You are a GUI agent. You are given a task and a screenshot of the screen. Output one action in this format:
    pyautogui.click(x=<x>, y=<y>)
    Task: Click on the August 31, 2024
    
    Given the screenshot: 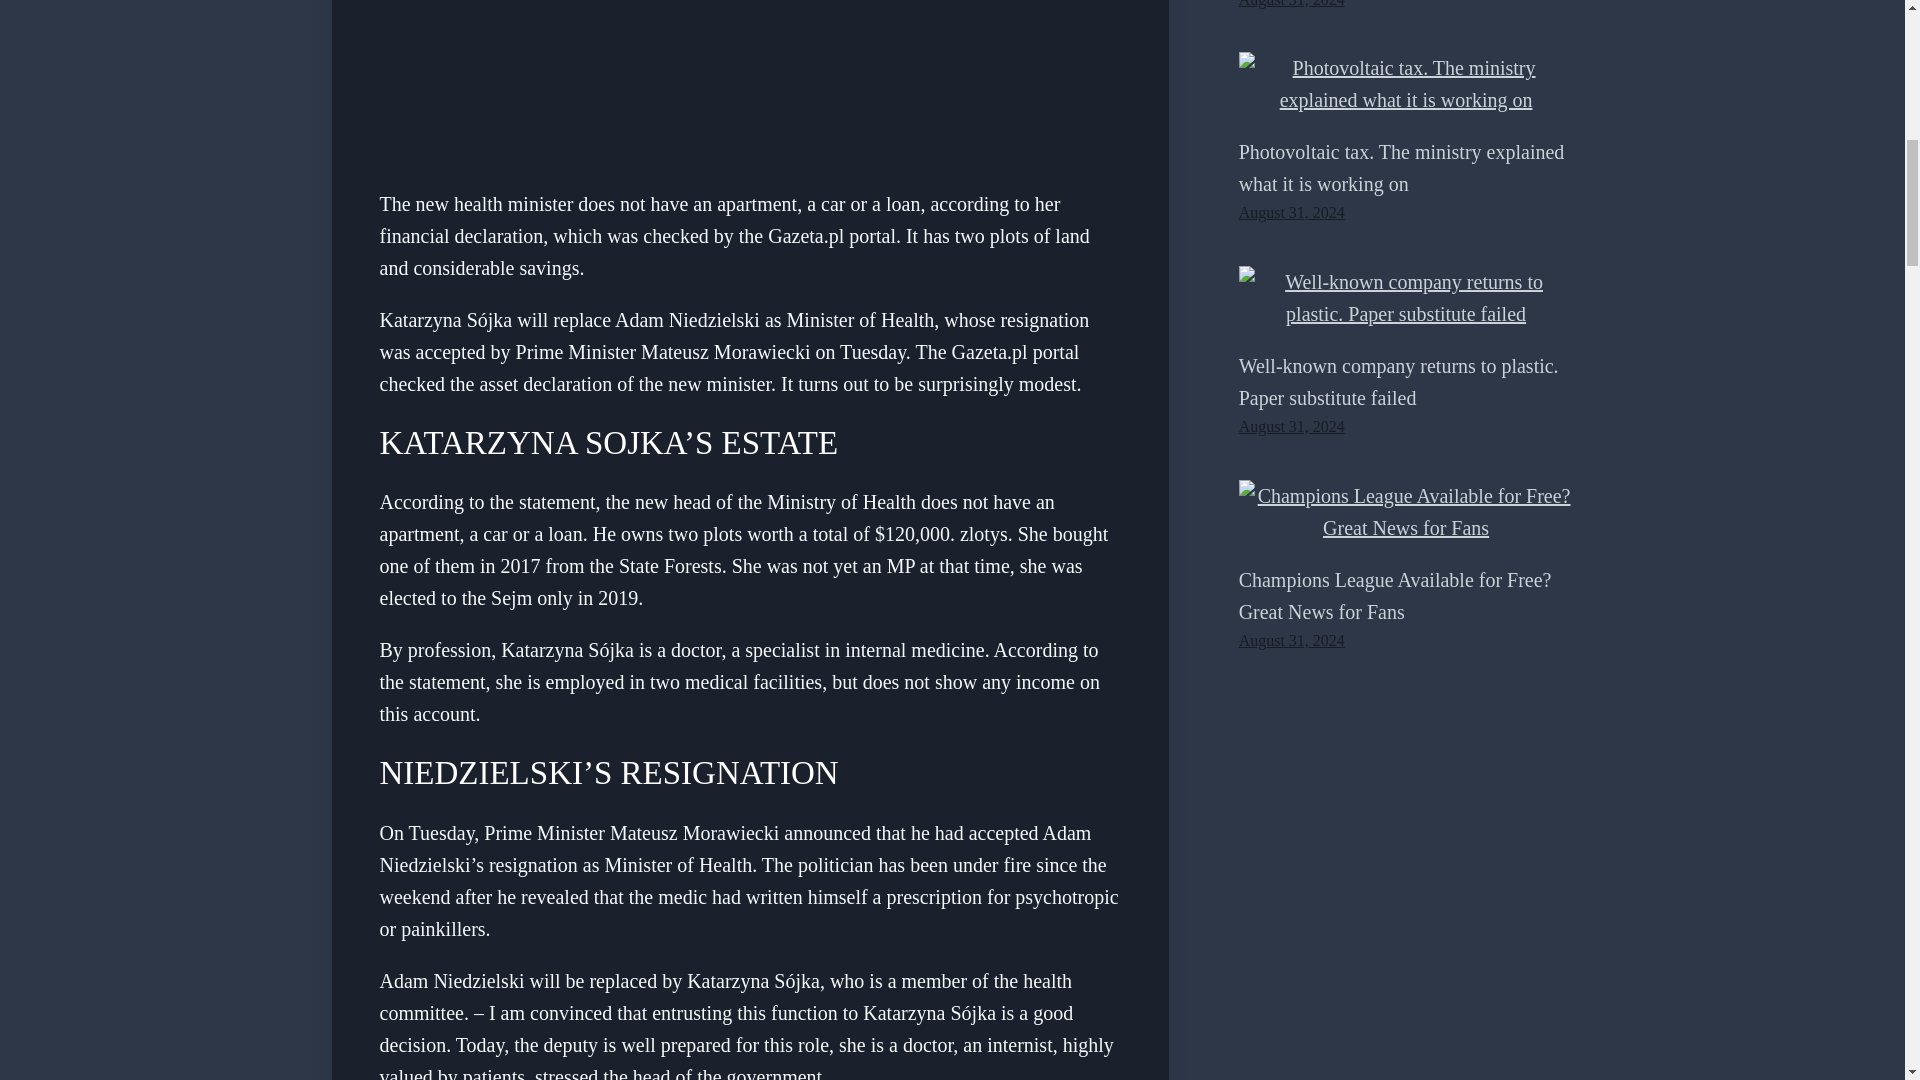 What is the action you would take?
    pyautogui.click(x=1292, y=426)
    